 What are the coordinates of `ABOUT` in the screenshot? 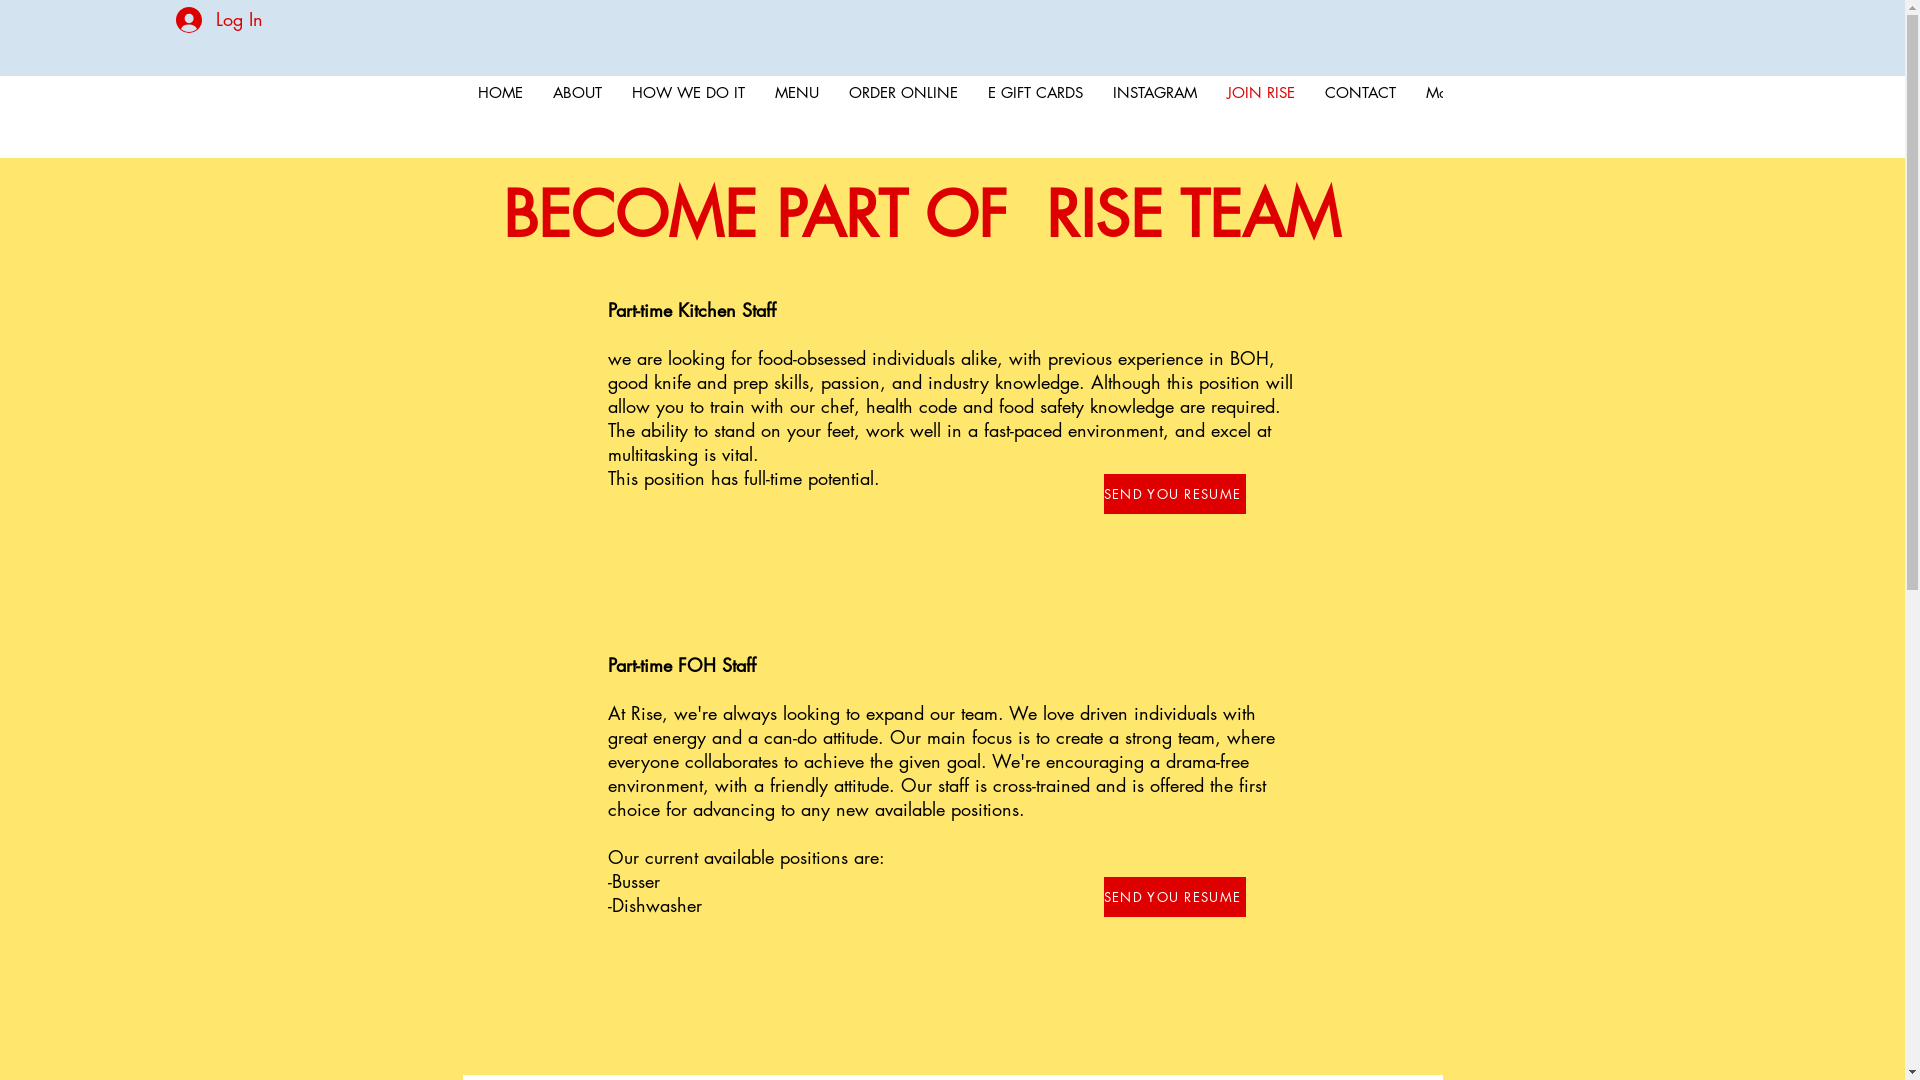 It's located at (578, 117).